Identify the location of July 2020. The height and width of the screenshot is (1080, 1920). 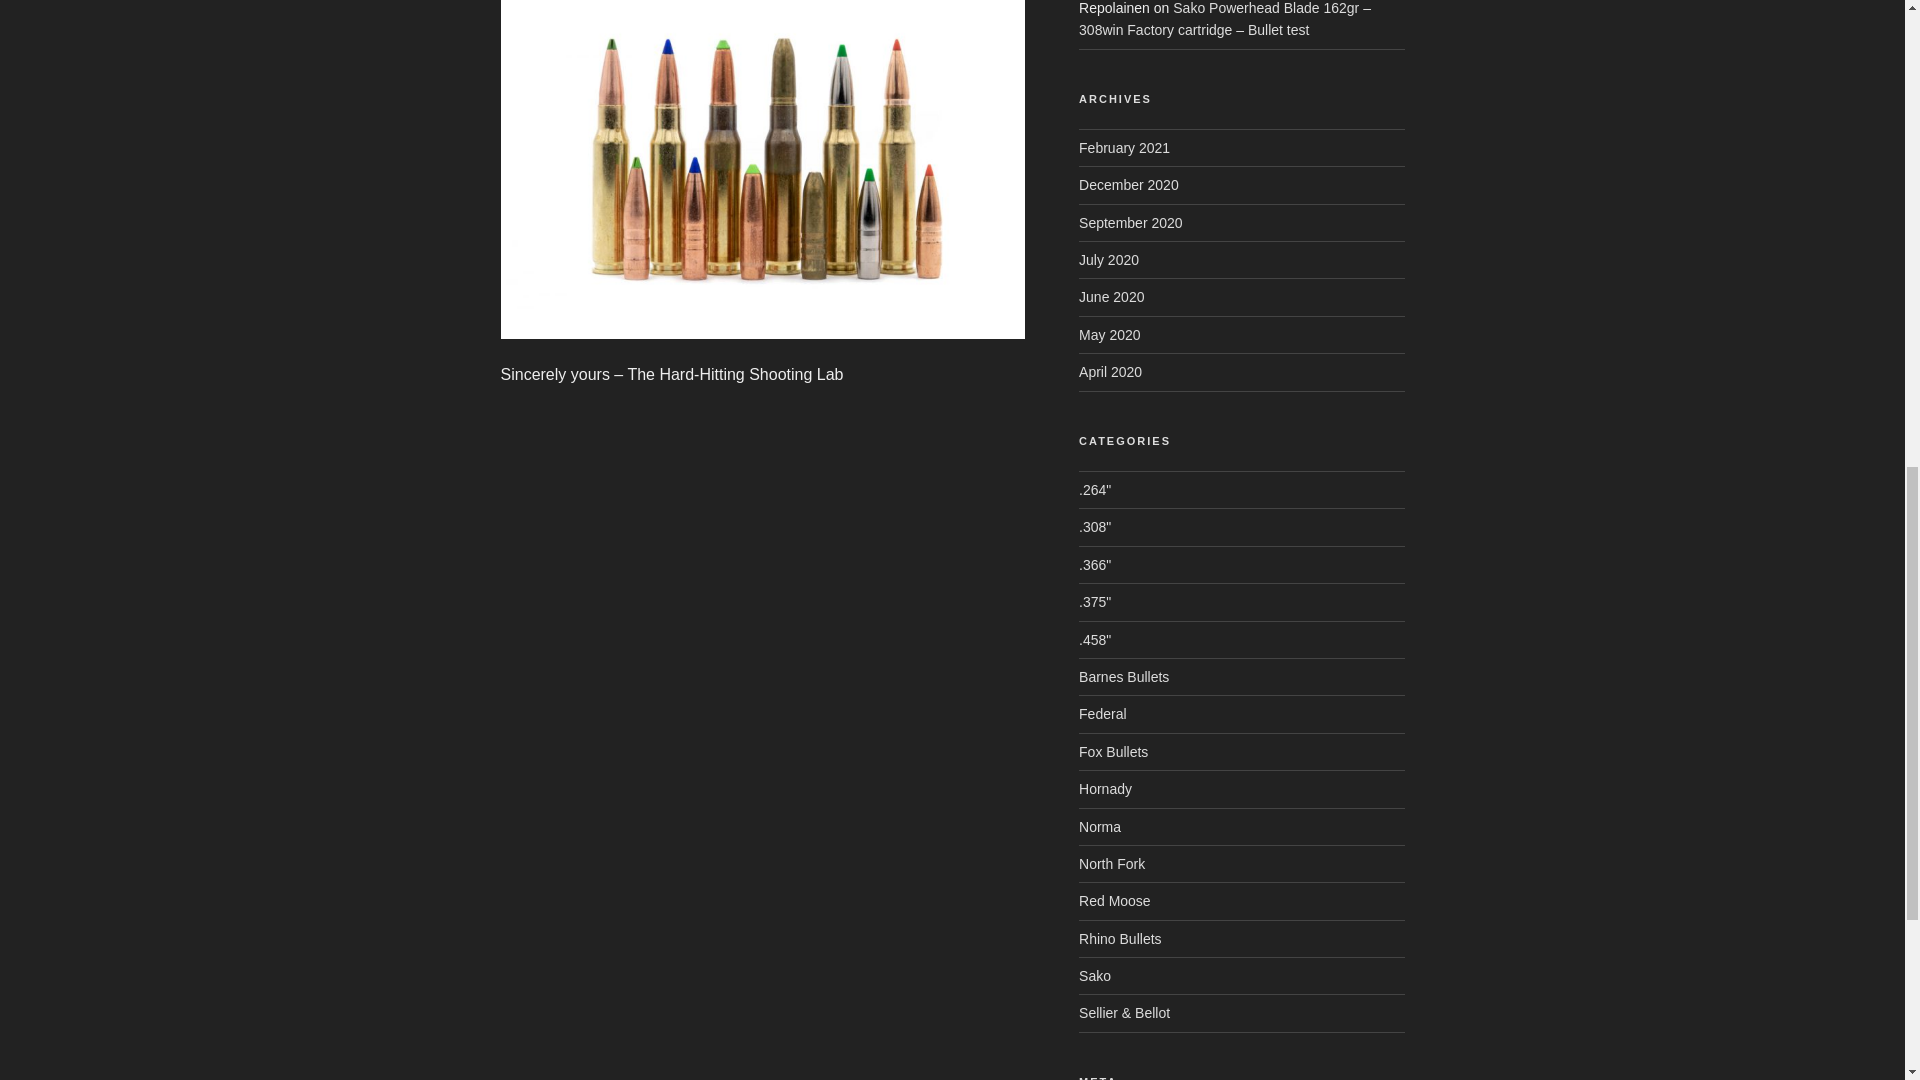
(1108, 259).